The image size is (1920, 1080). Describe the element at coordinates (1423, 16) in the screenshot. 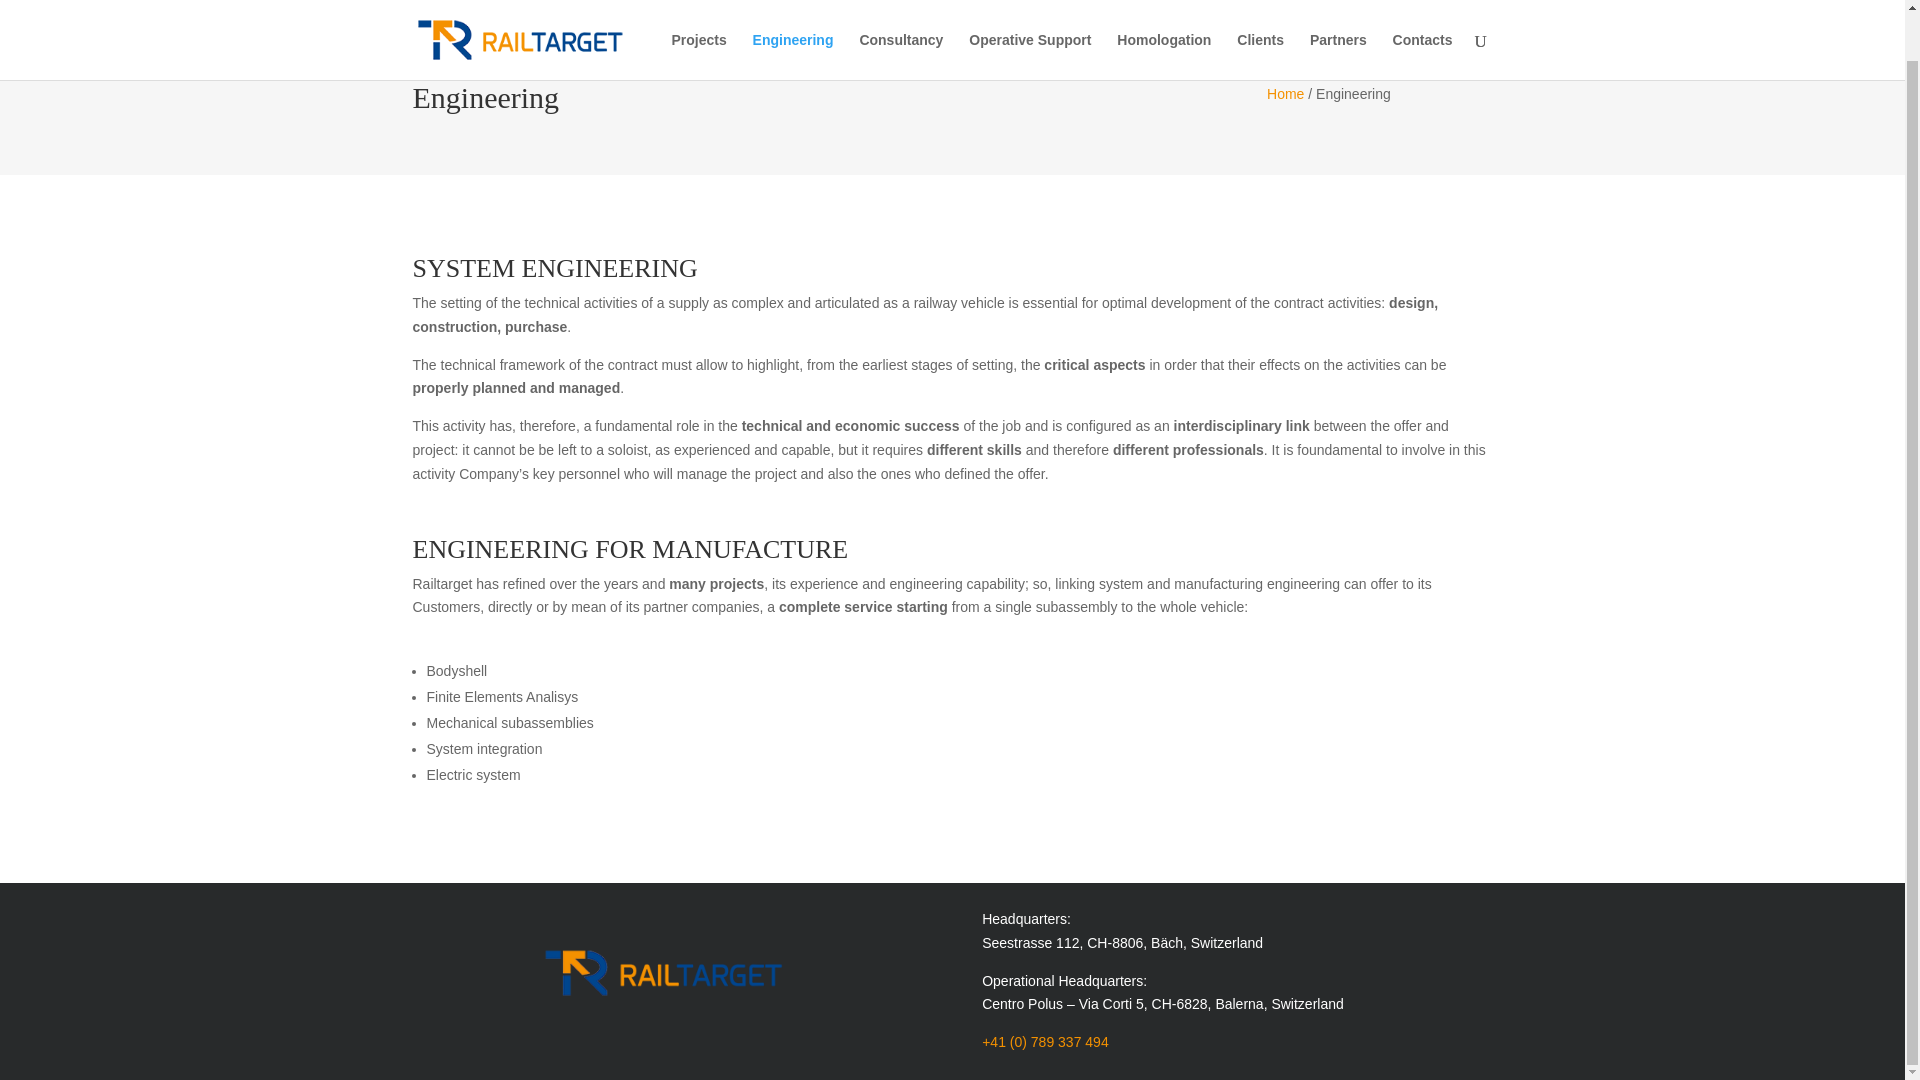

I see `Contacts` at that location.